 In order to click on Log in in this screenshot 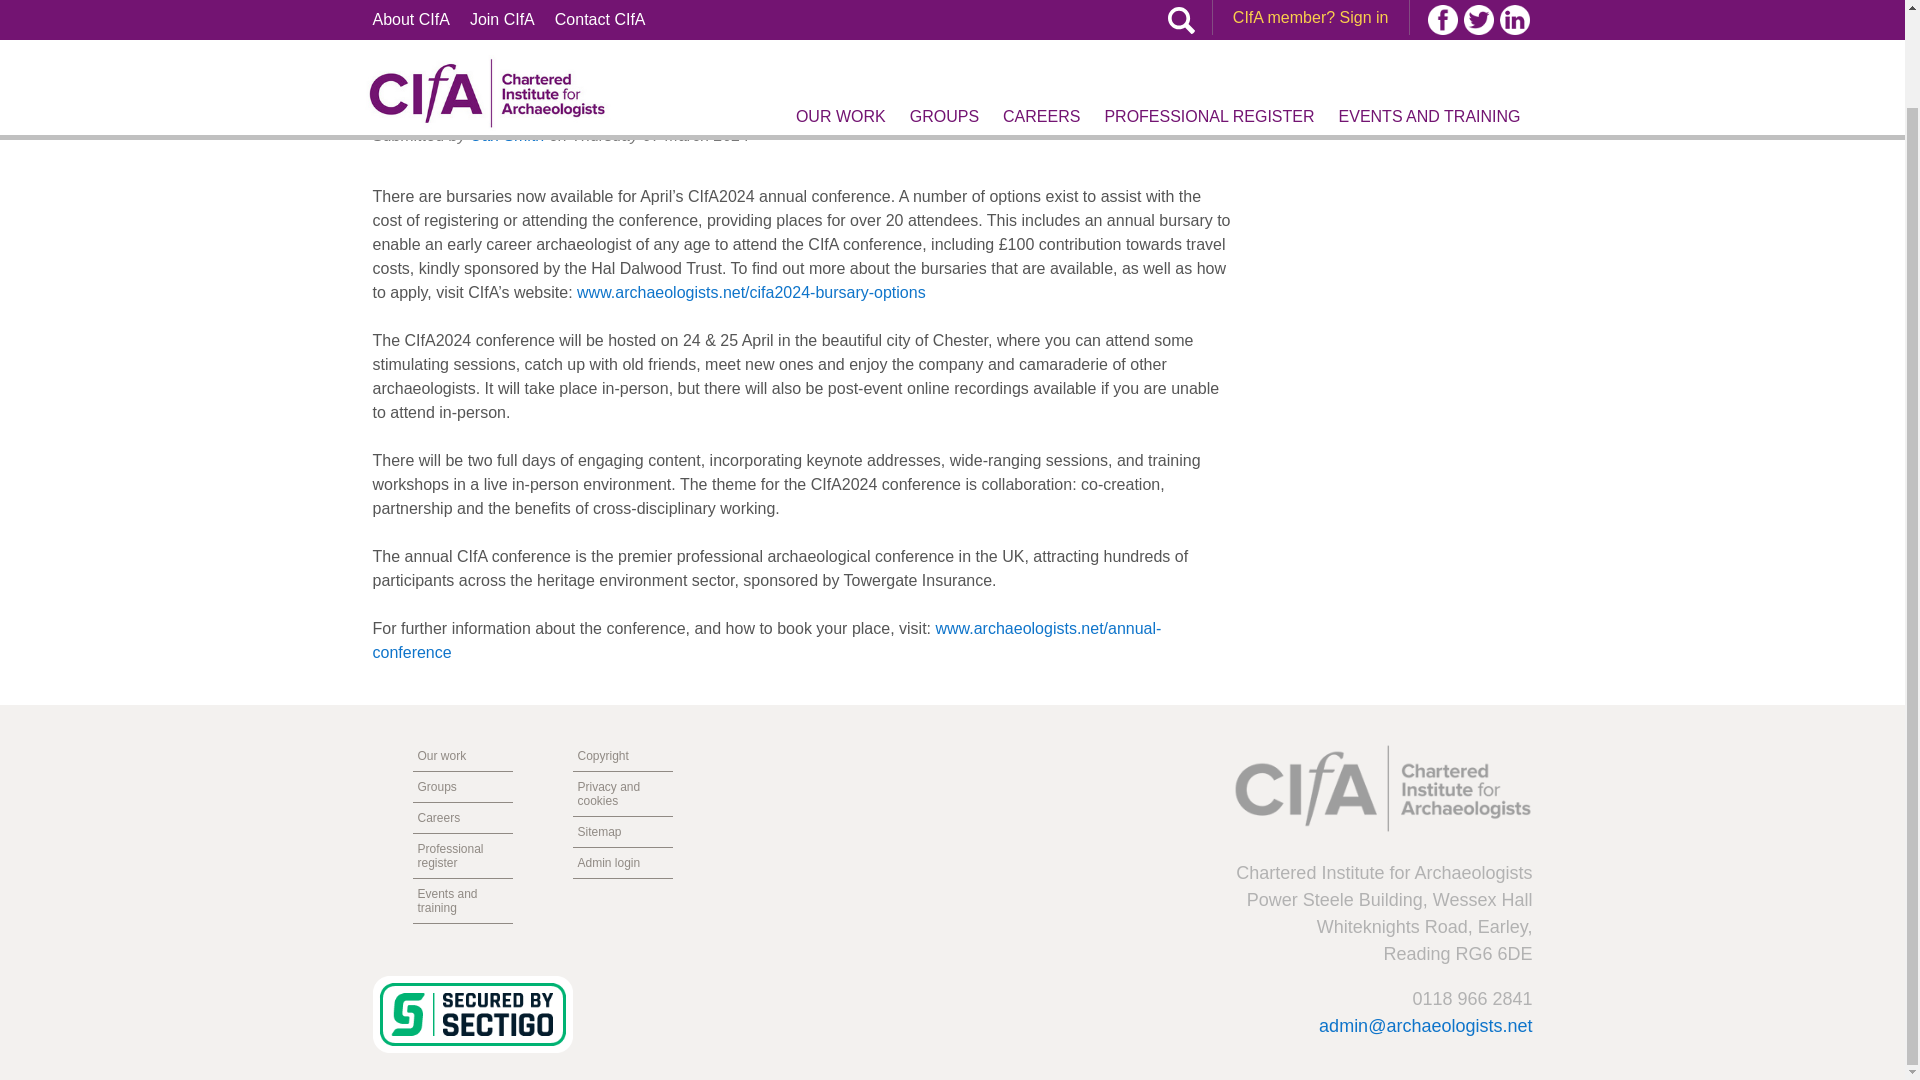, I will do `click(1250, 12)`.